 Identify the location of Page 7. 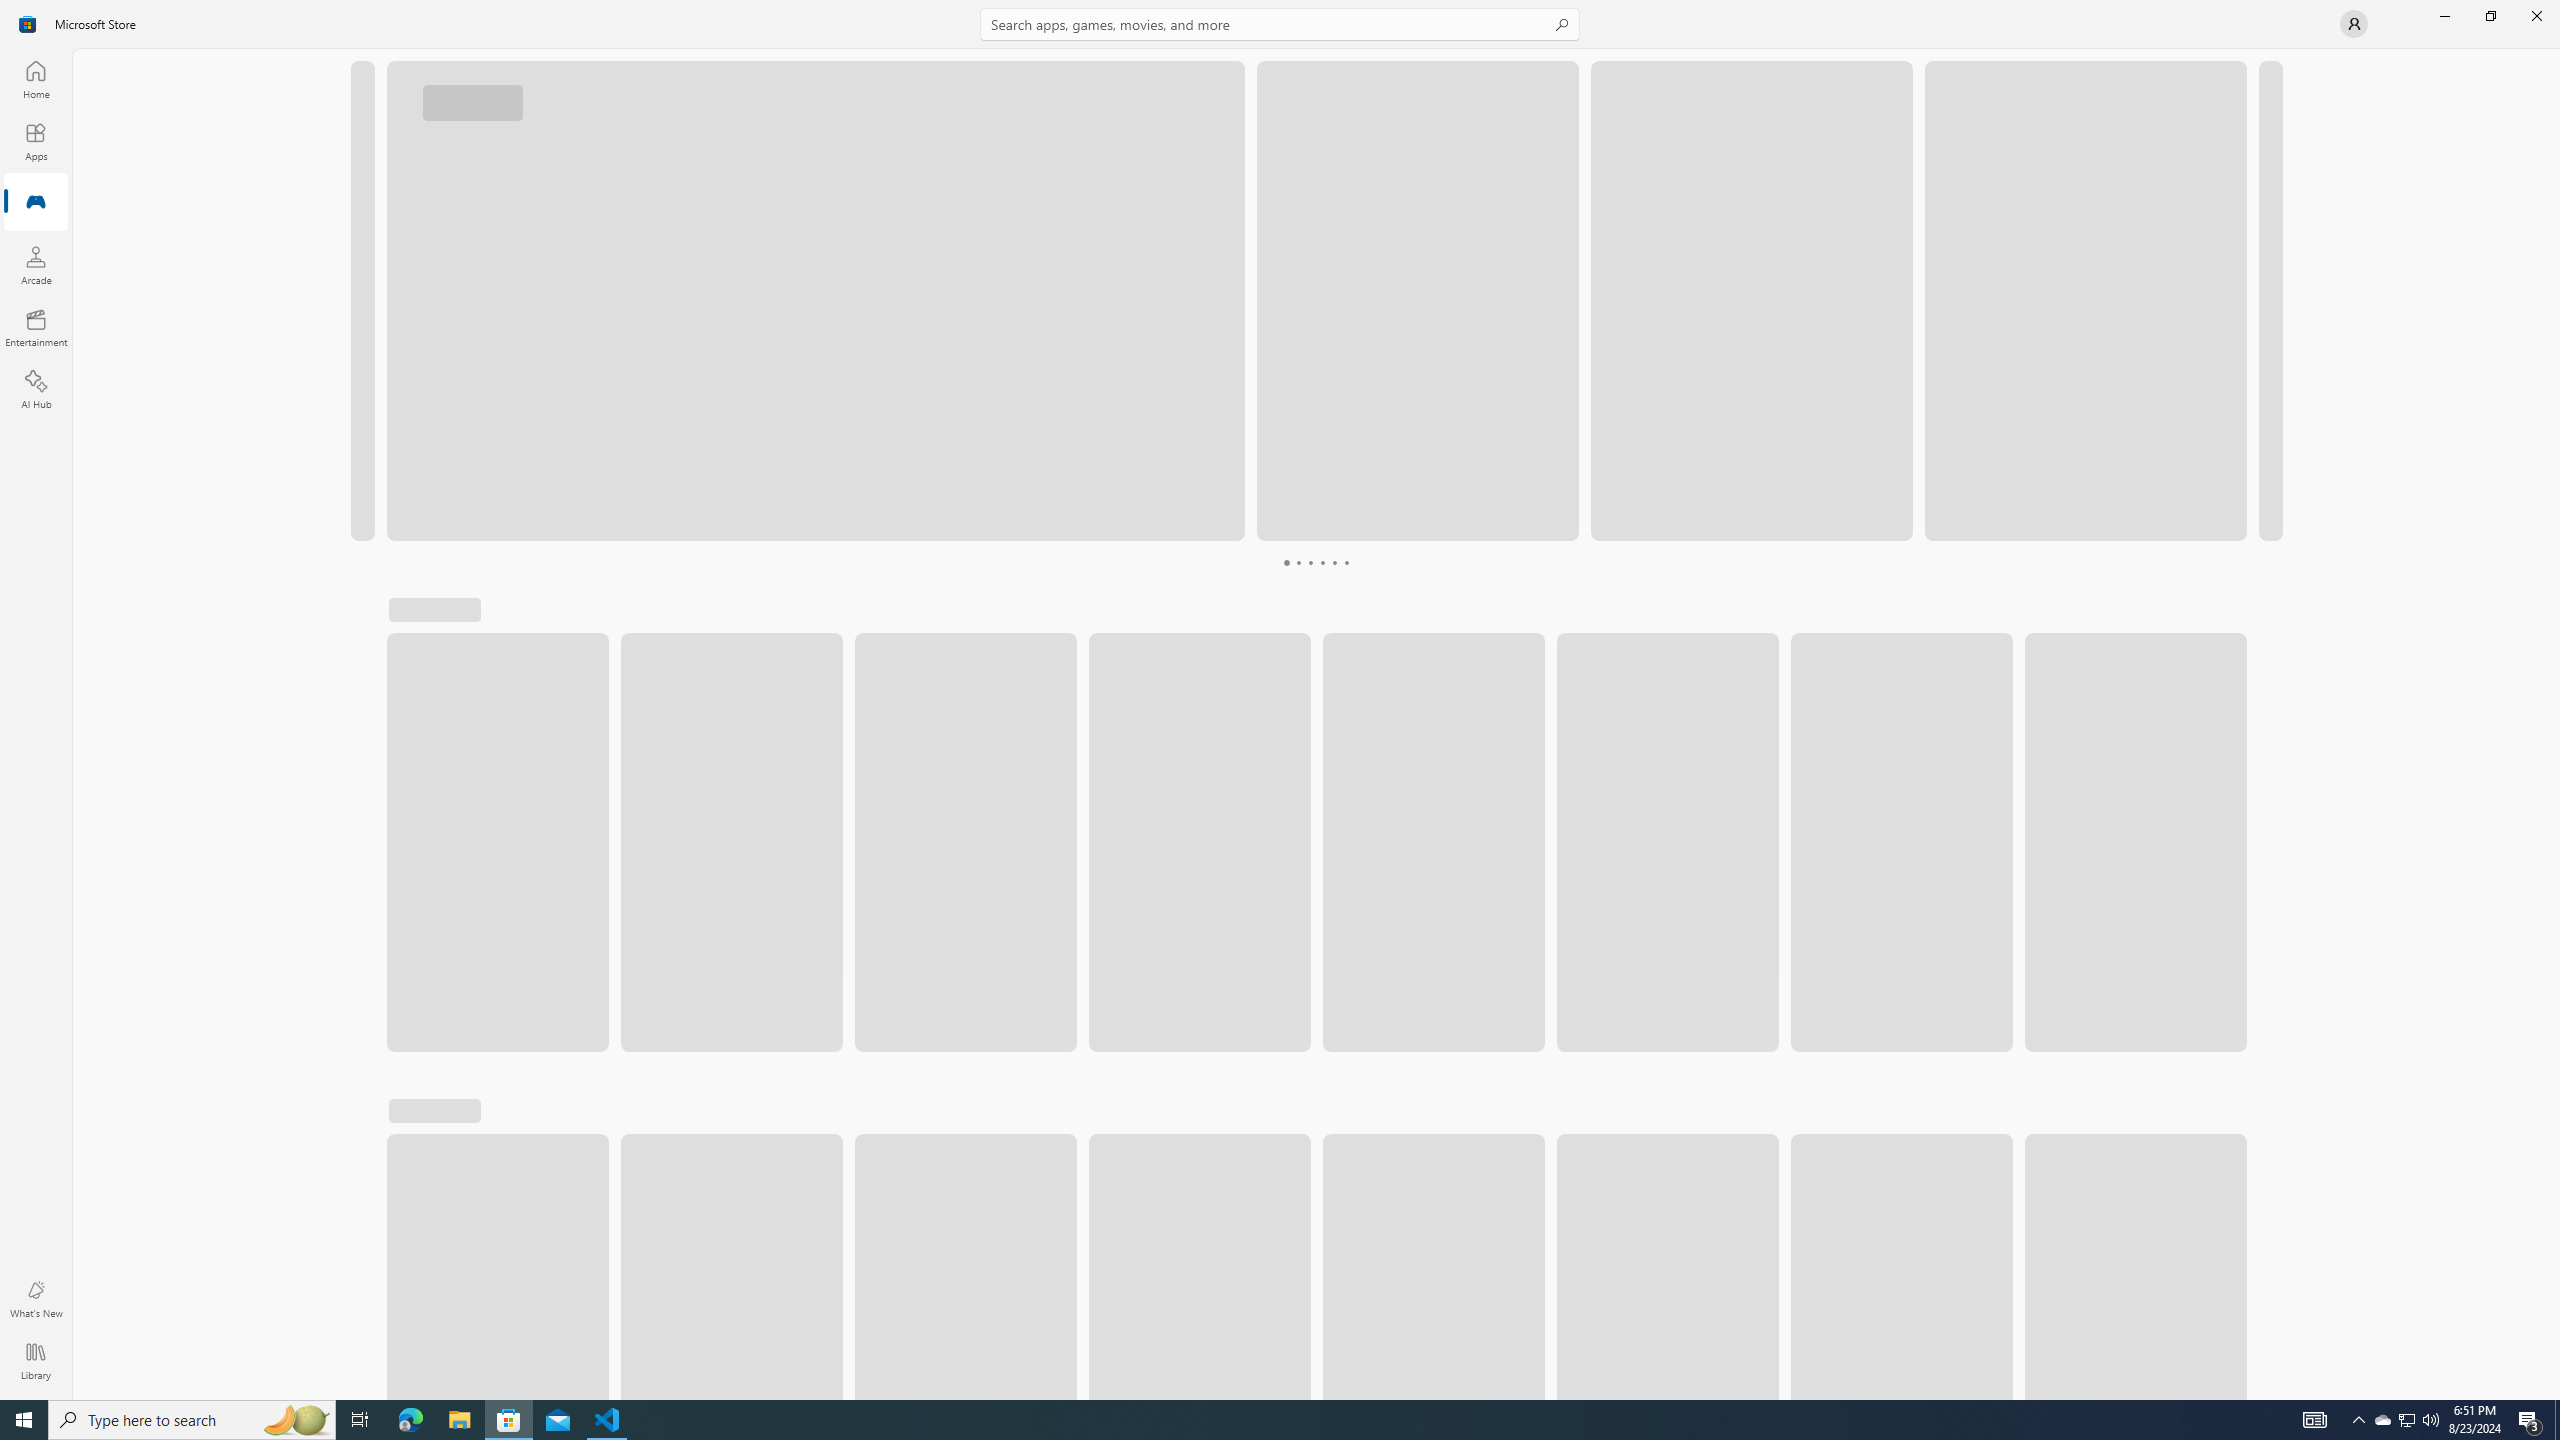
(1333, 562).